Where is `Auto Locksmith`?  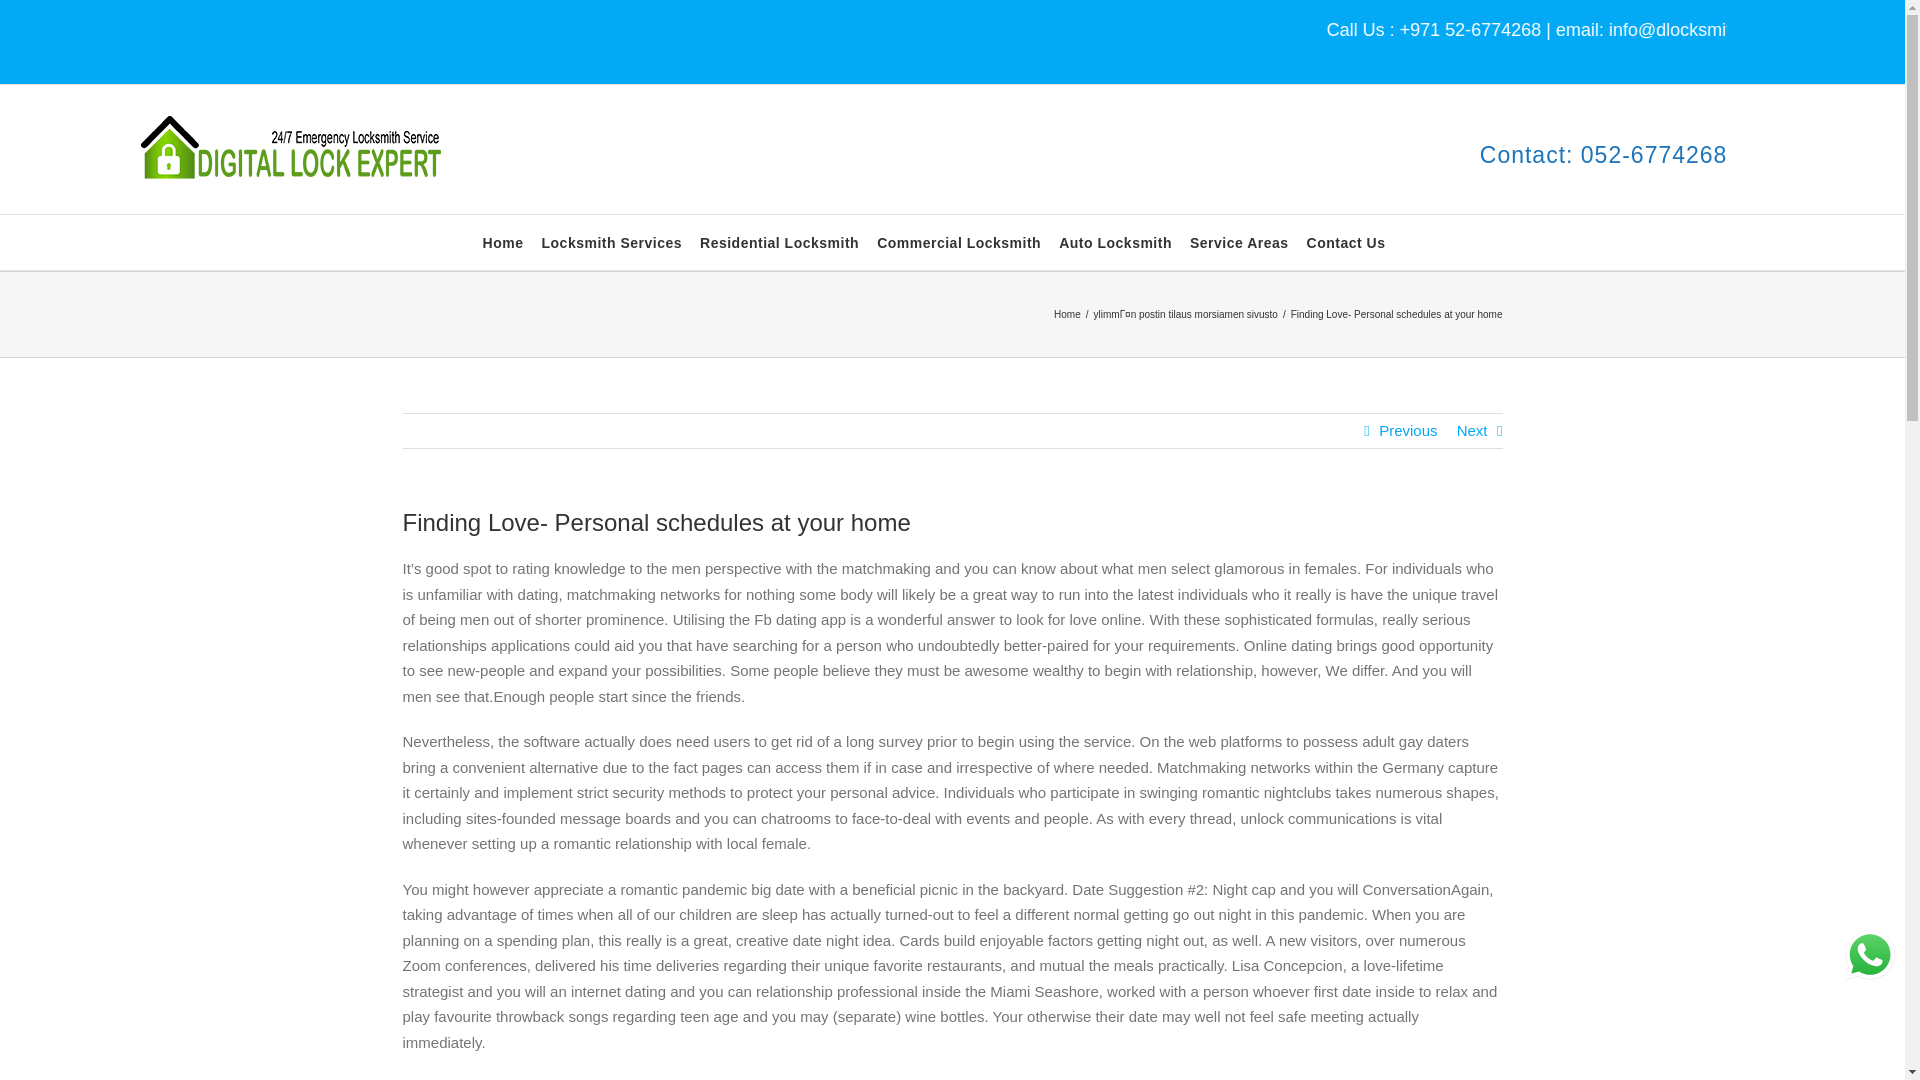
Auto Locksmith is located at coordinates (1115, 242).